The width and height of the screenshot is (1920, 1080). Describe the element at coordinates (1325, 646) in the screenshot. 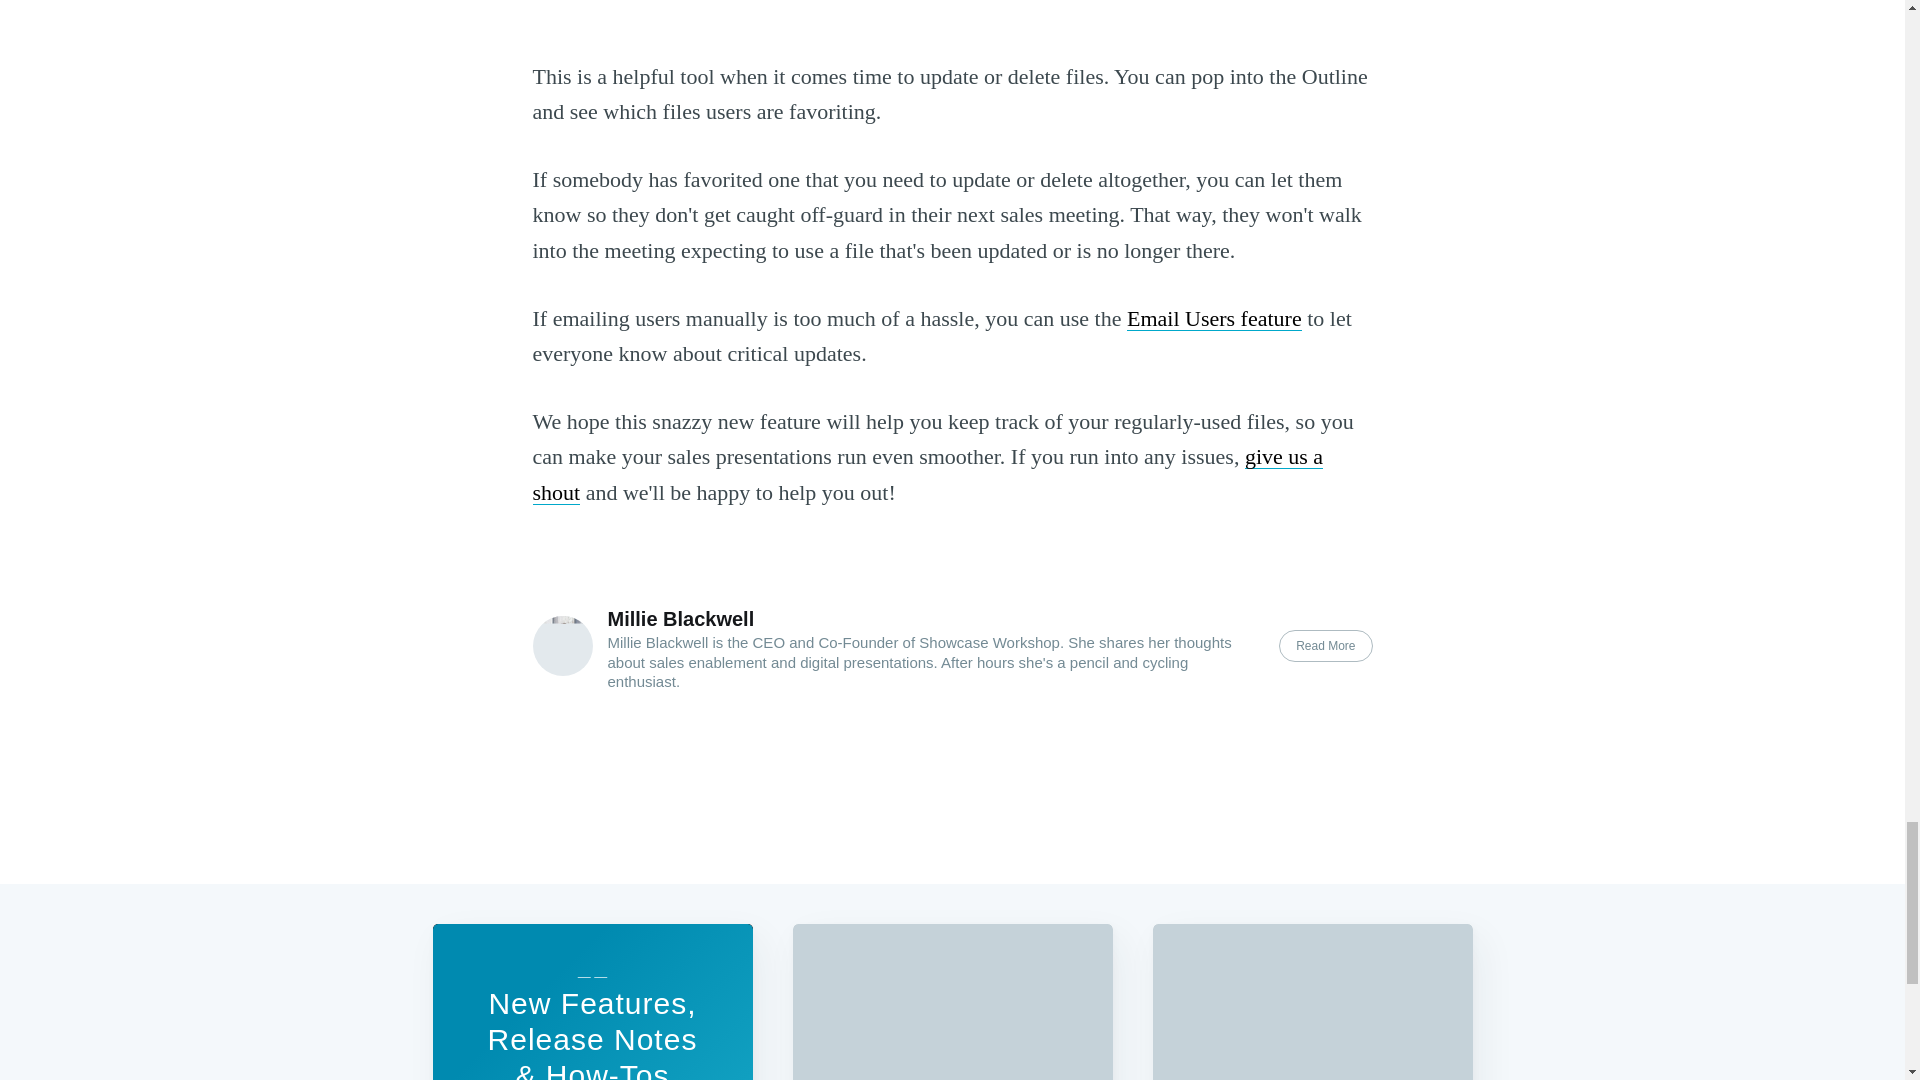

I see `Read More` at that location.